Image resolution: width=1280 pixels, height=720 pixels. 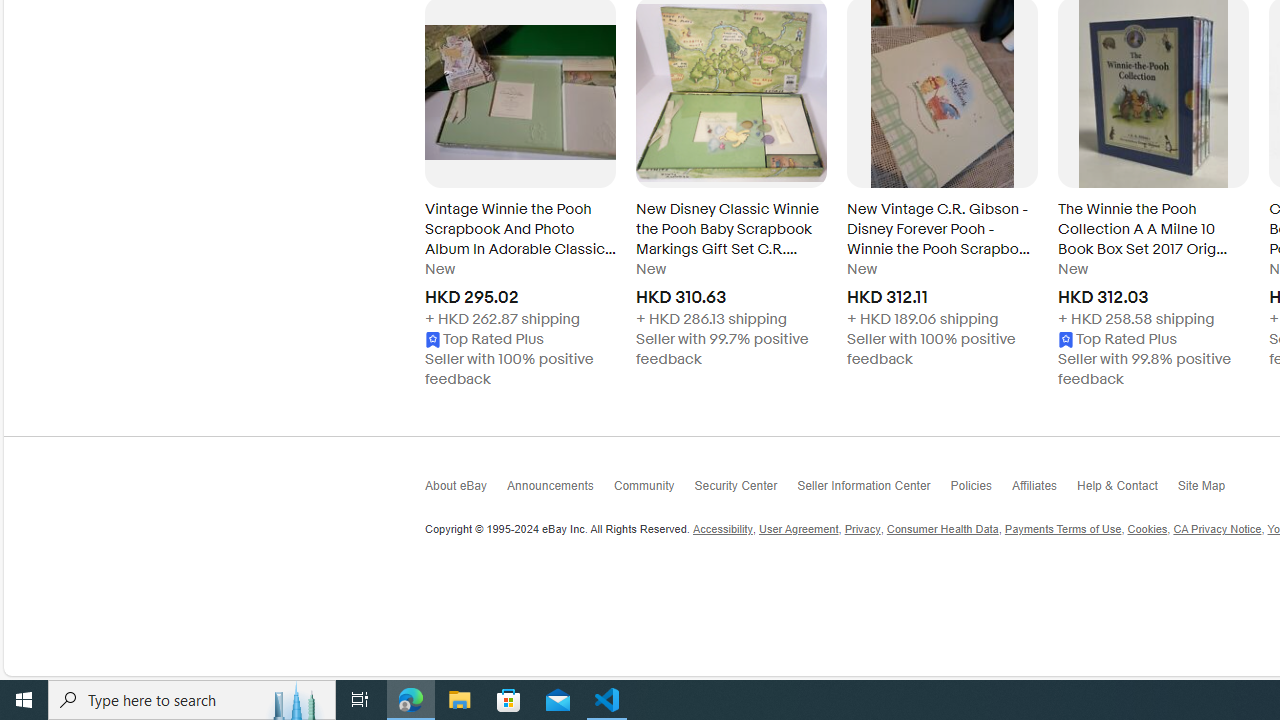 What do you see at coordinates (654, 490) in the screenshot?
I see `Community` at bounding box center [654, 490].